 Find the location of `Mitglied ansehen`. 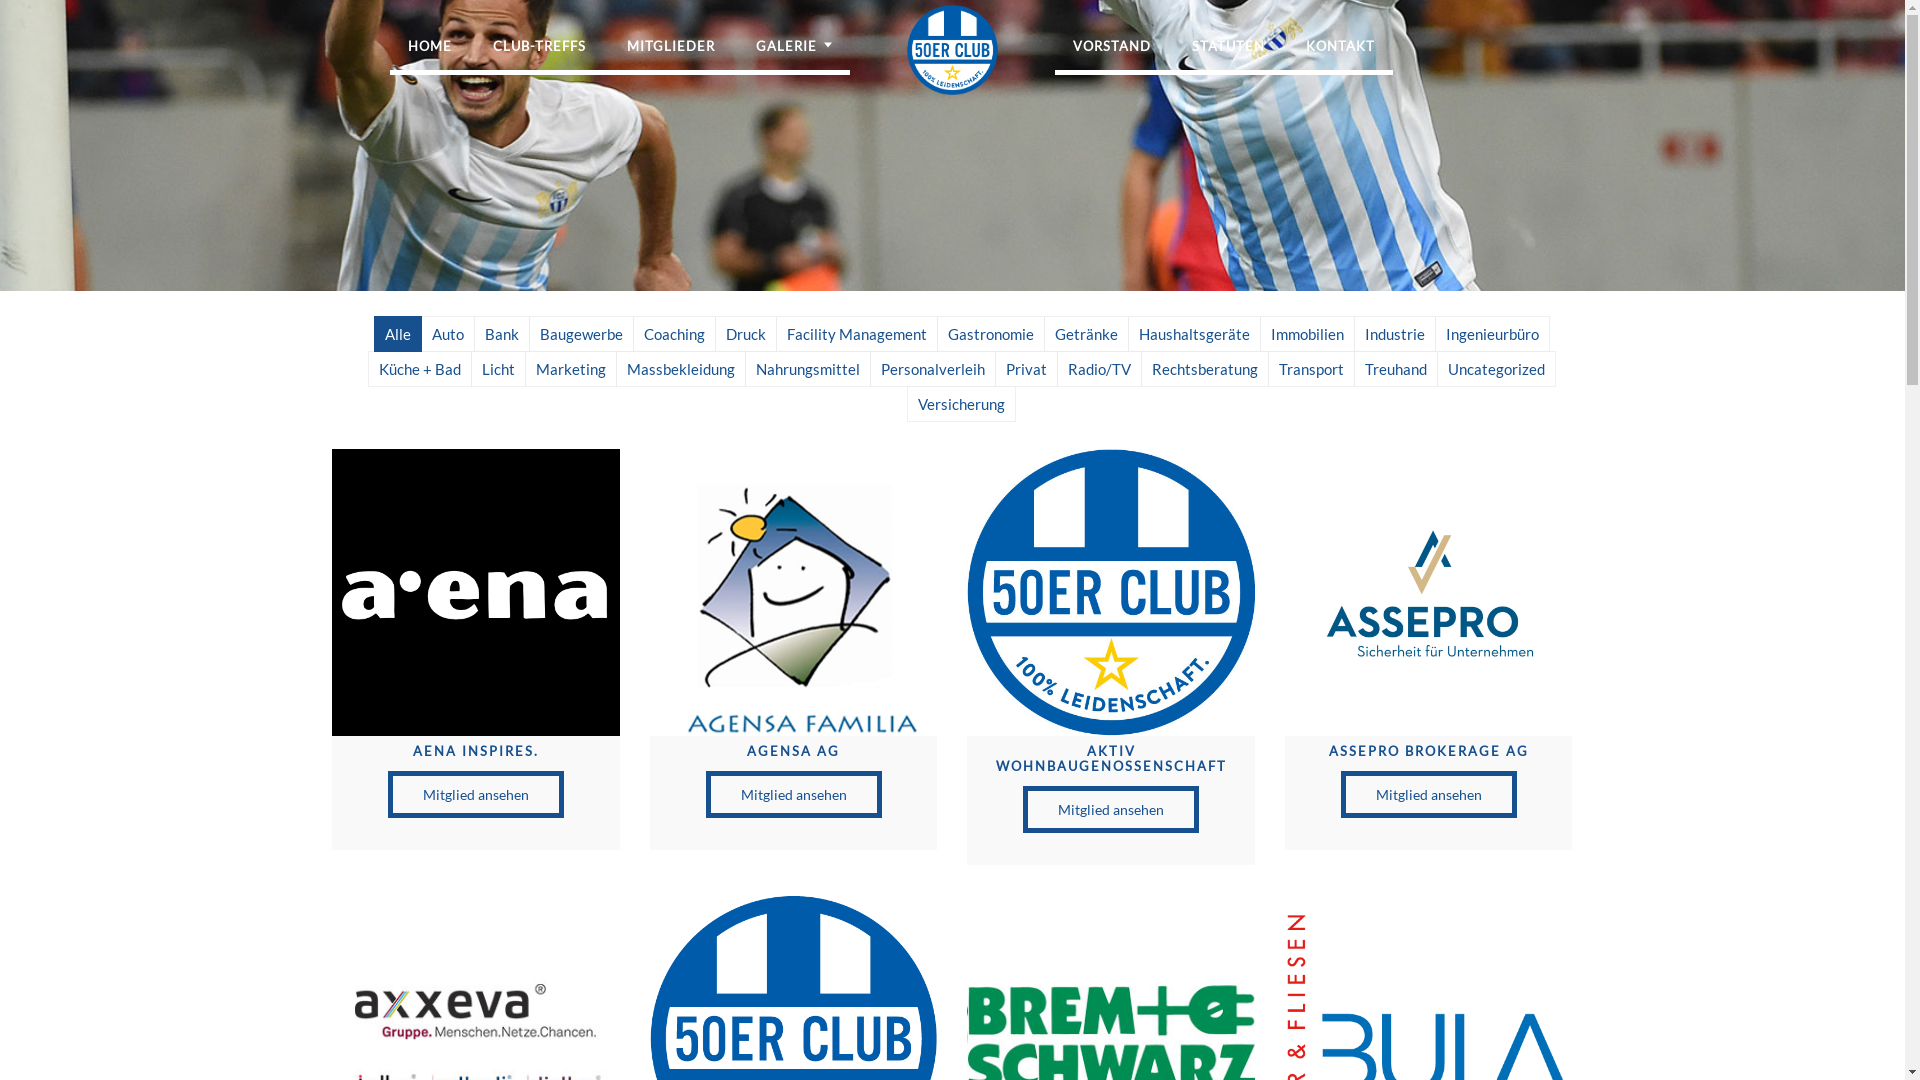

Mitglied ansehen is located at coordinates (794, 794).